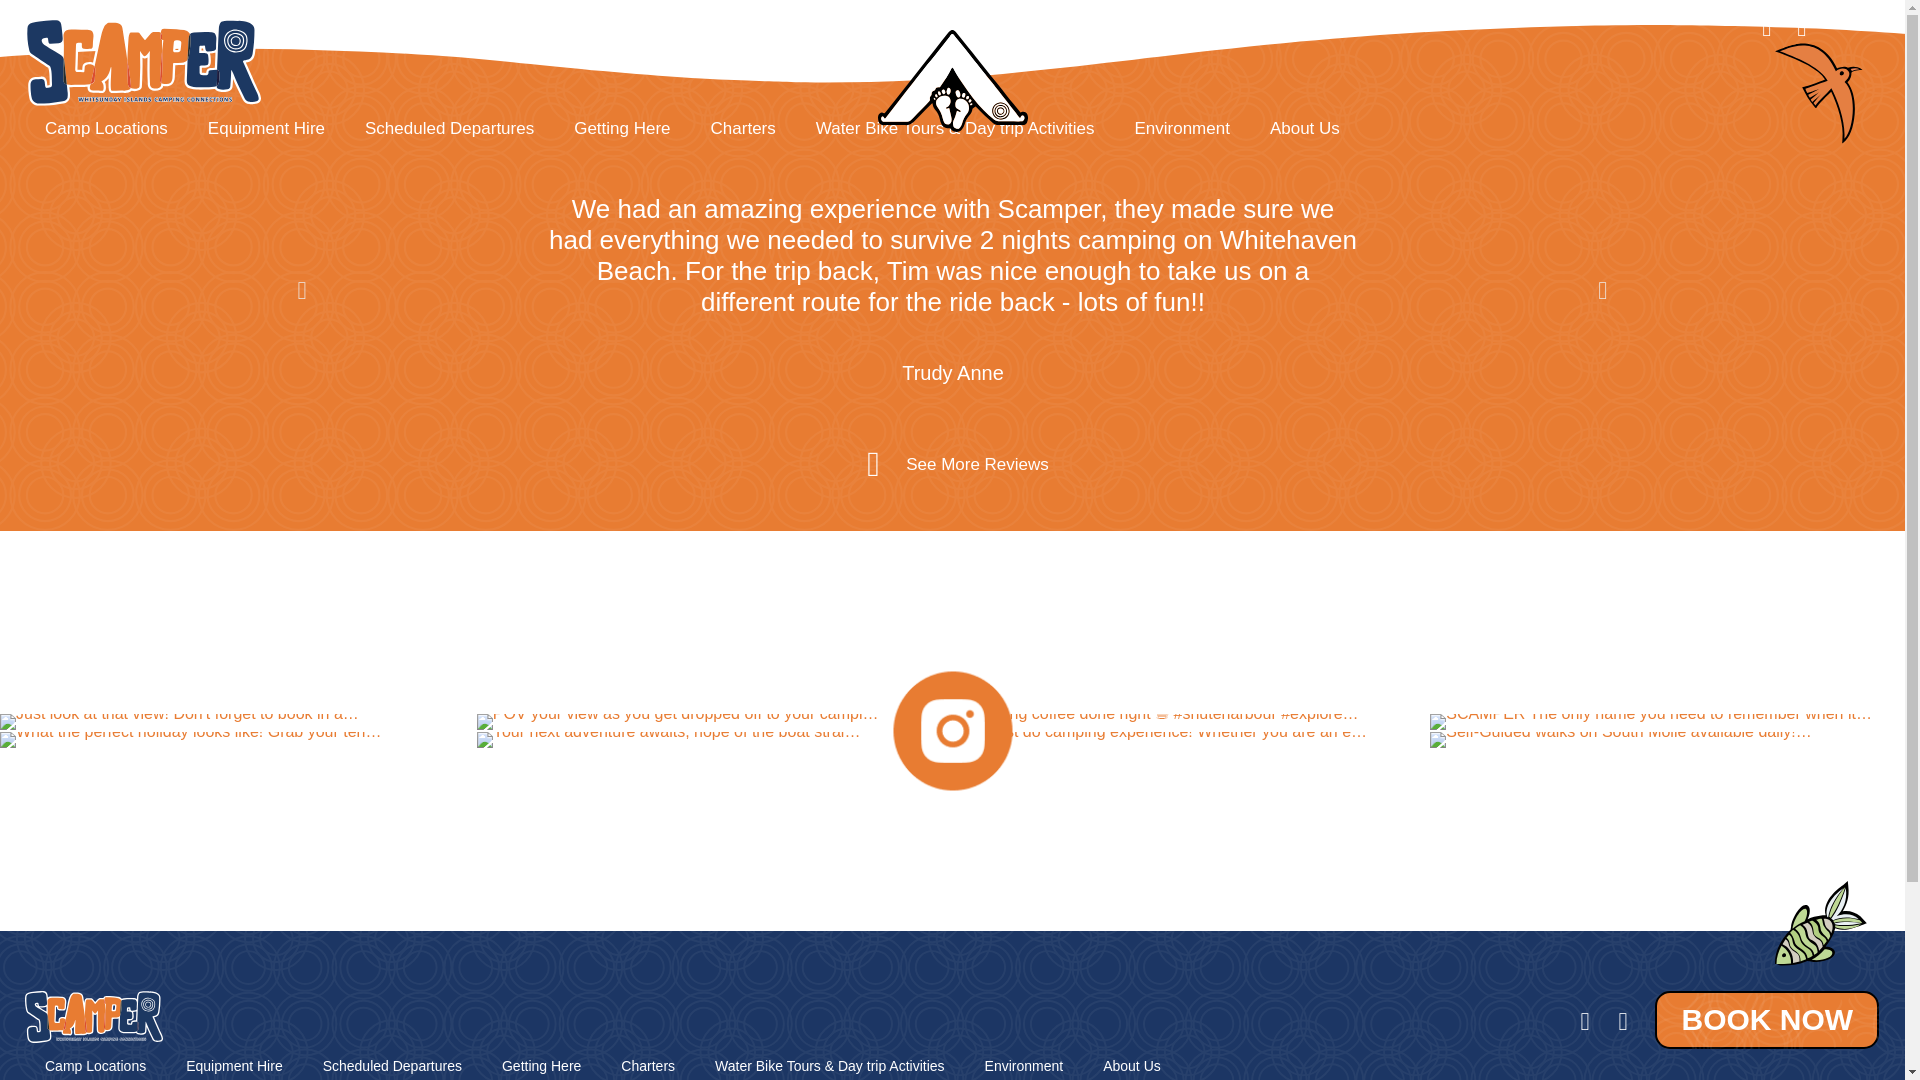  What do you see at coordinates (648, 1062) in the screenshot?
I see `Charters` at bounding box center [648, 1062].